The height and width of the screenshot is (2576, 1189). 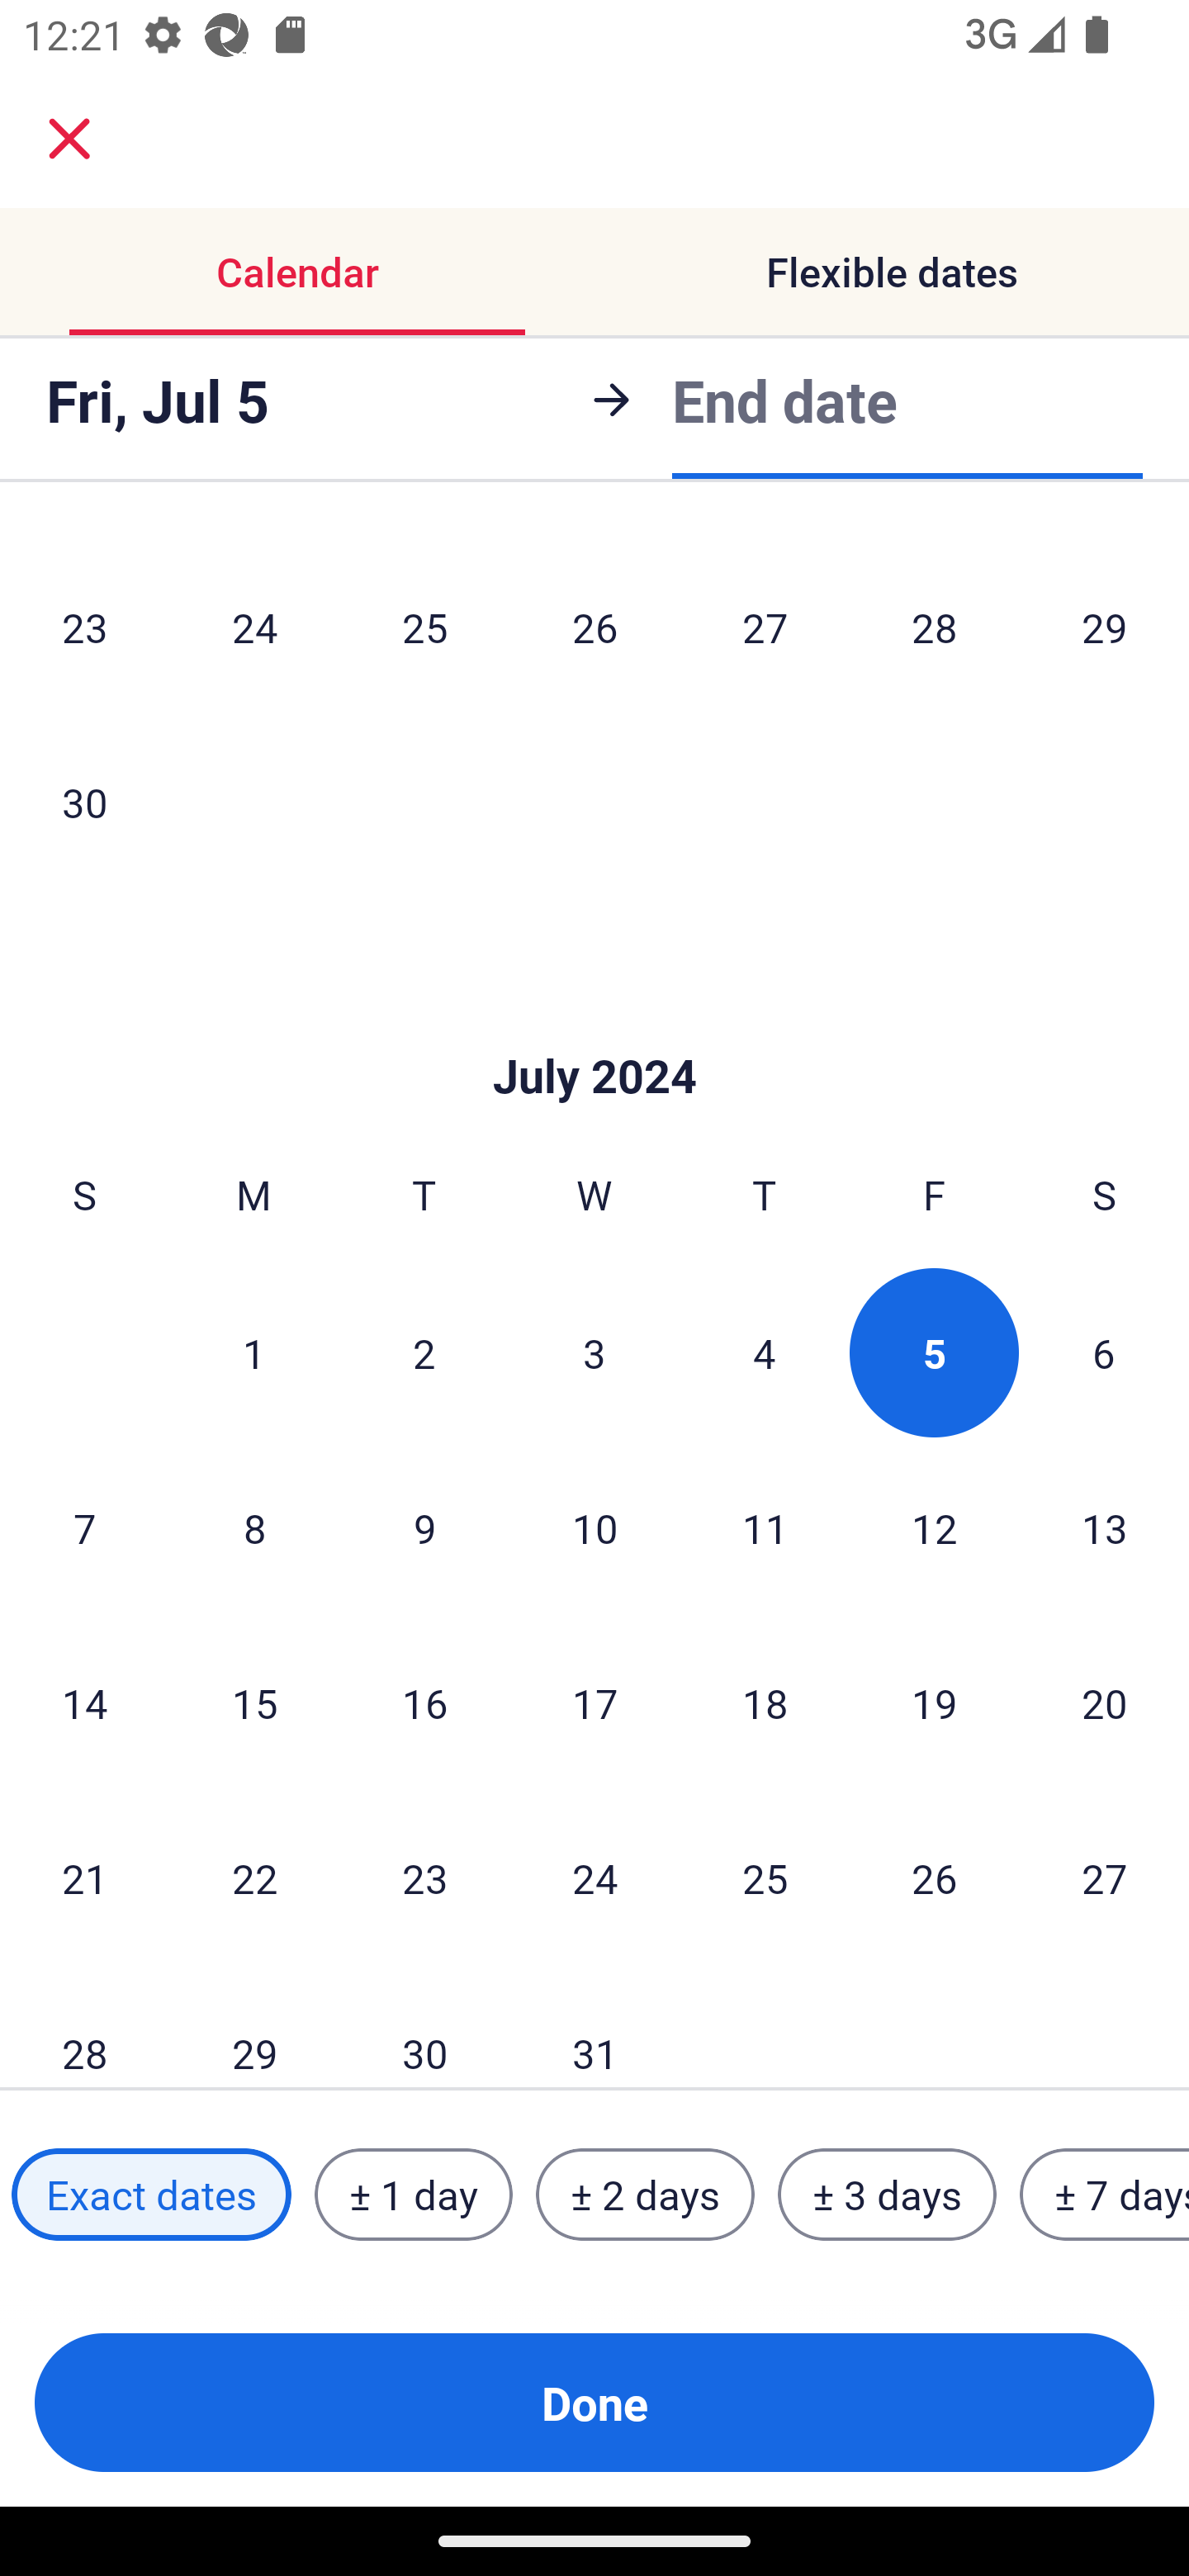 What do you see at coordinates (765, 1878) in the screenshot?
I see `25 Thursday, July 25, 2024` at bounding box center [765, 1878].